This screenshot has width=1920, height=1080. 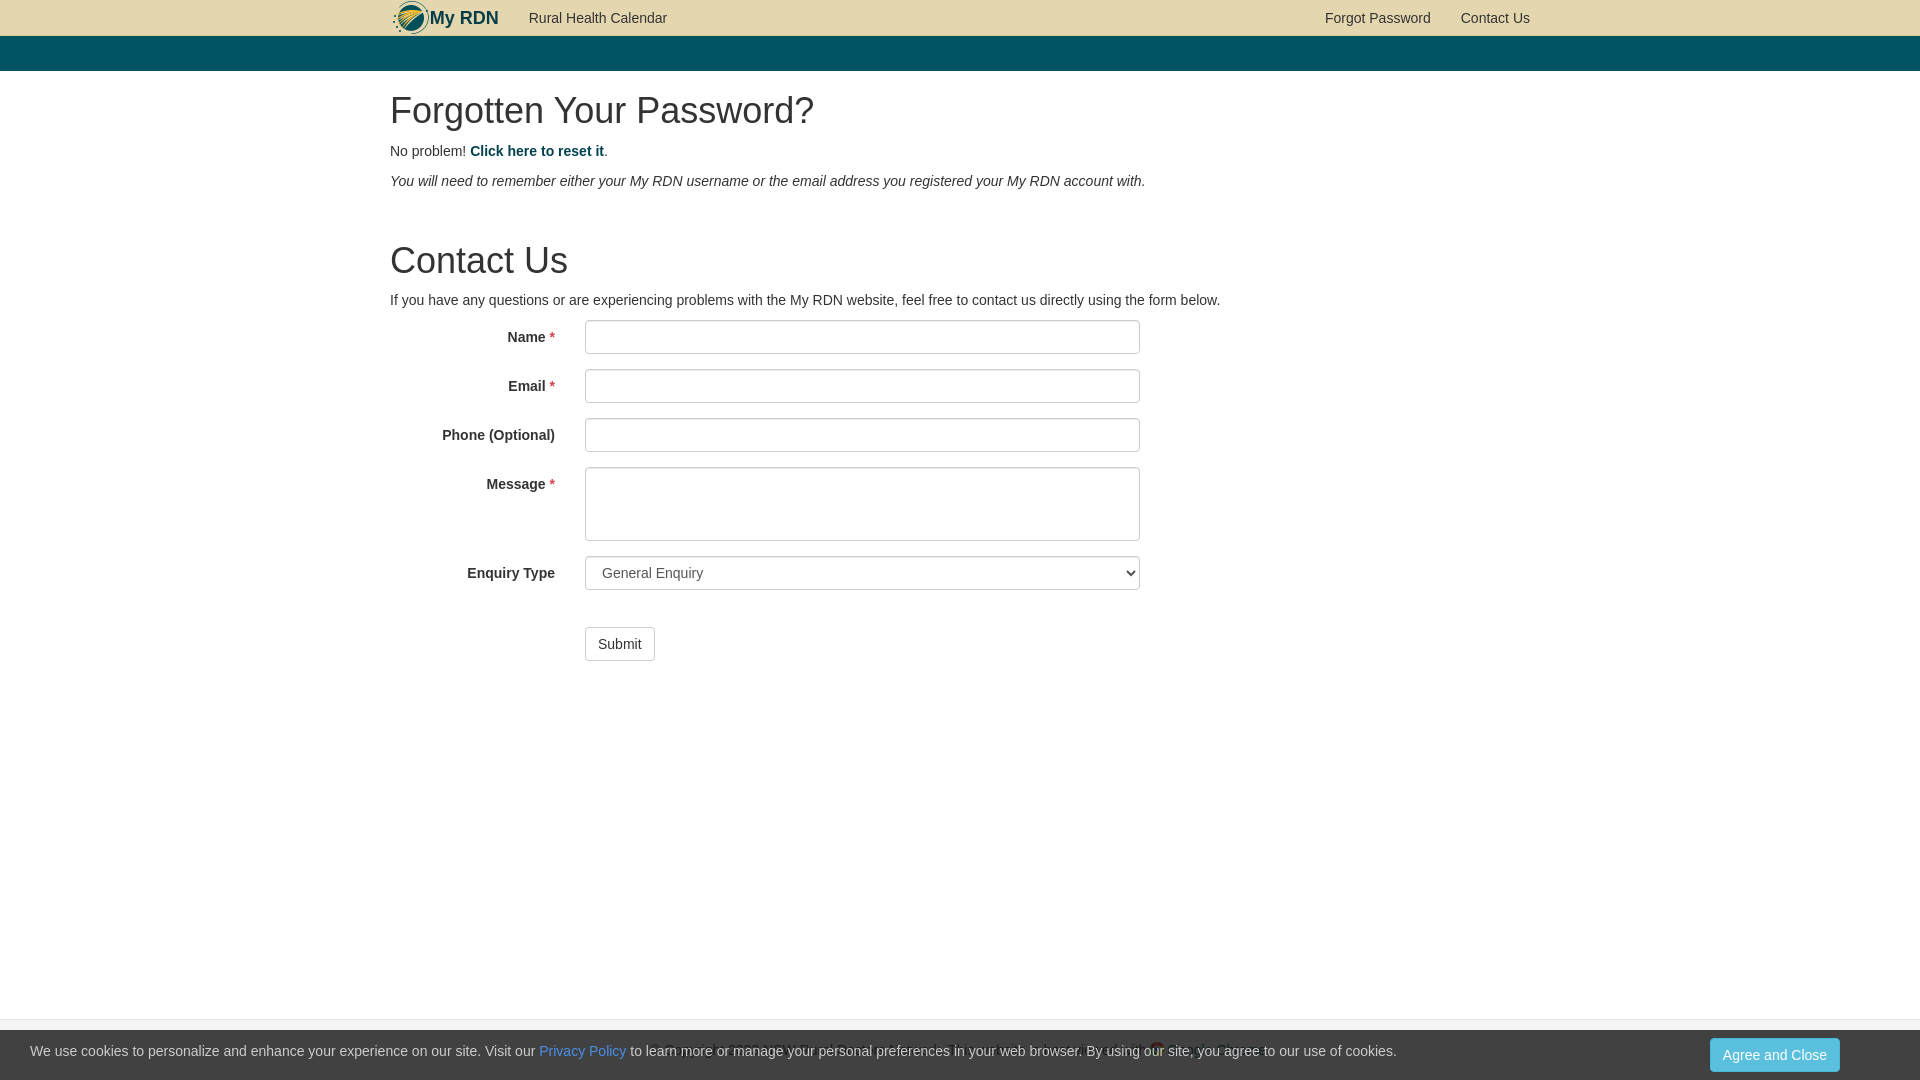 What do you see at coordinates (1775, 1055) in the screenshot?
I see `Agree and Close` at bounding box center [1775, 1055].